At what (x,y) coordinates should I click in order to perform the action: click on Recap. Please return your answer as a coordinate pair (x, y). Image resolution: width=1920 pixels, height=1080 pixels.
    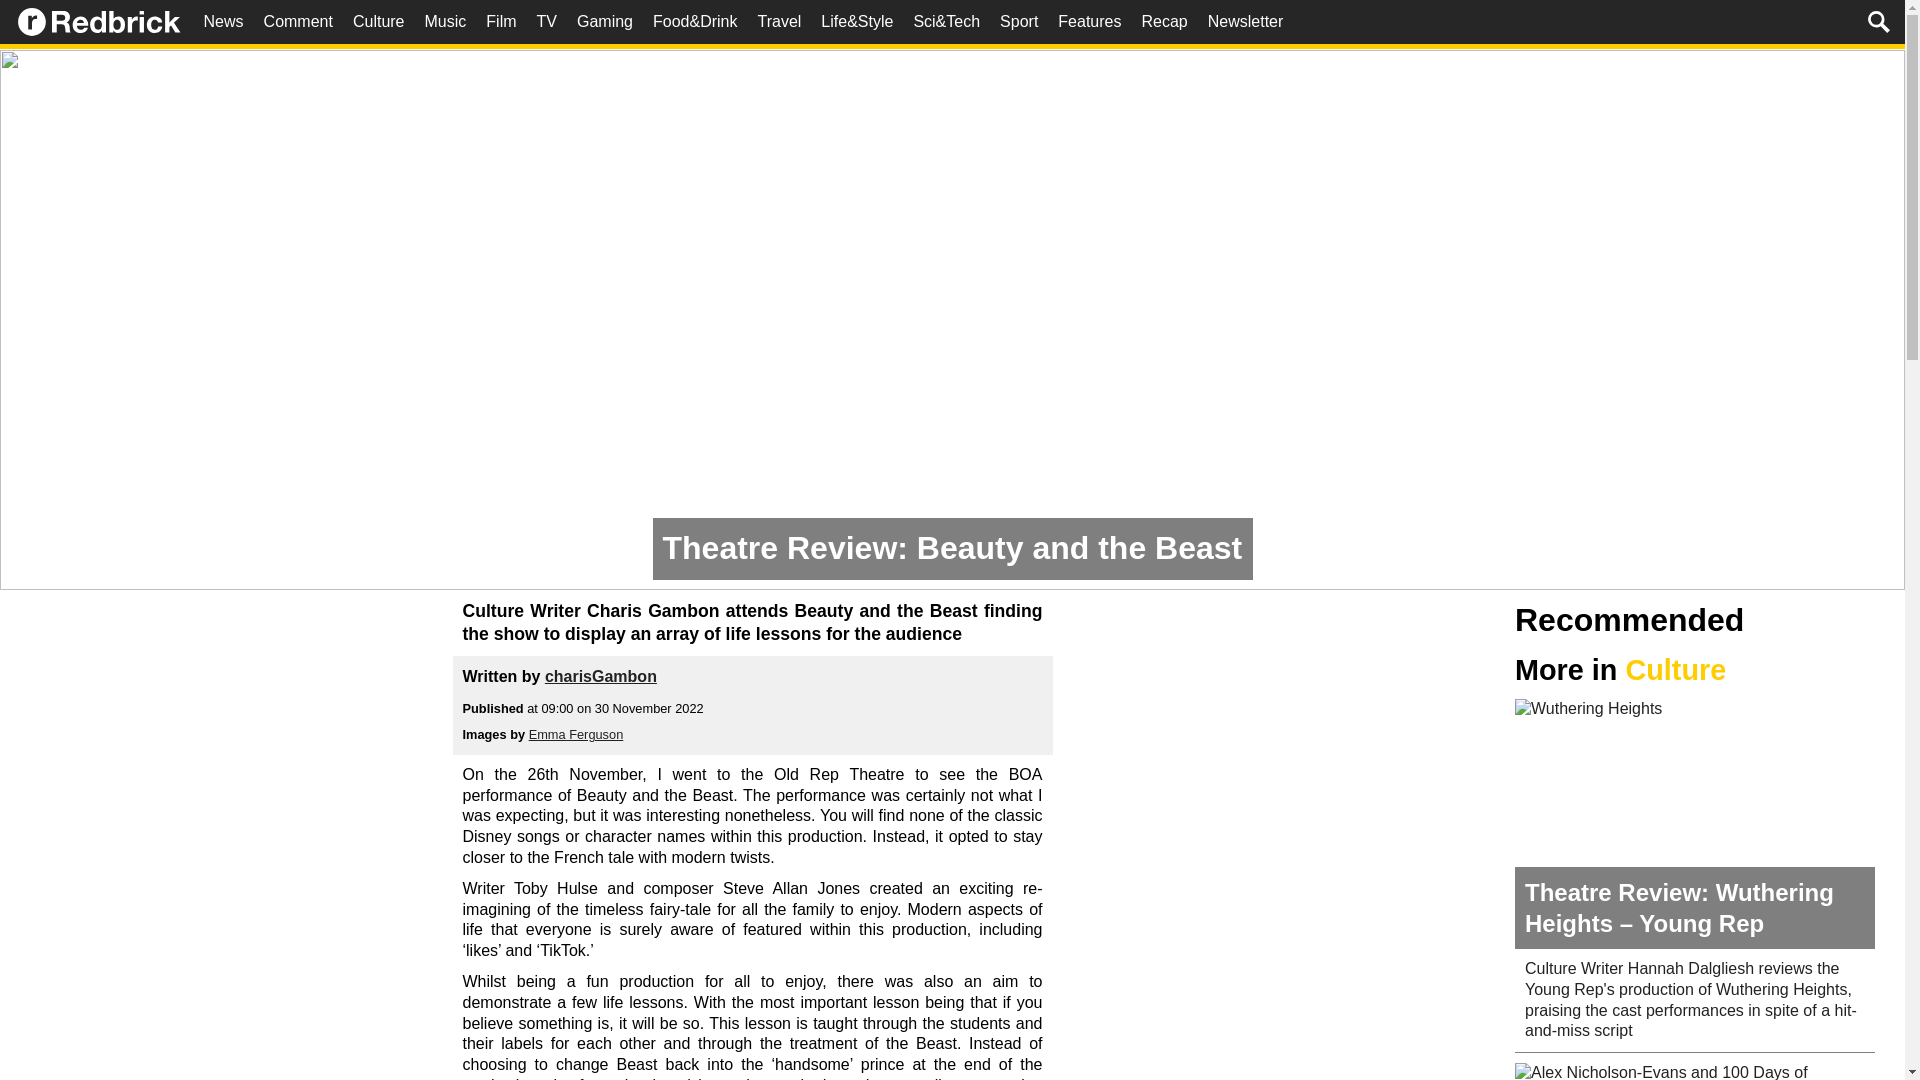
    Looking at the image, I should click on (1163, 22).